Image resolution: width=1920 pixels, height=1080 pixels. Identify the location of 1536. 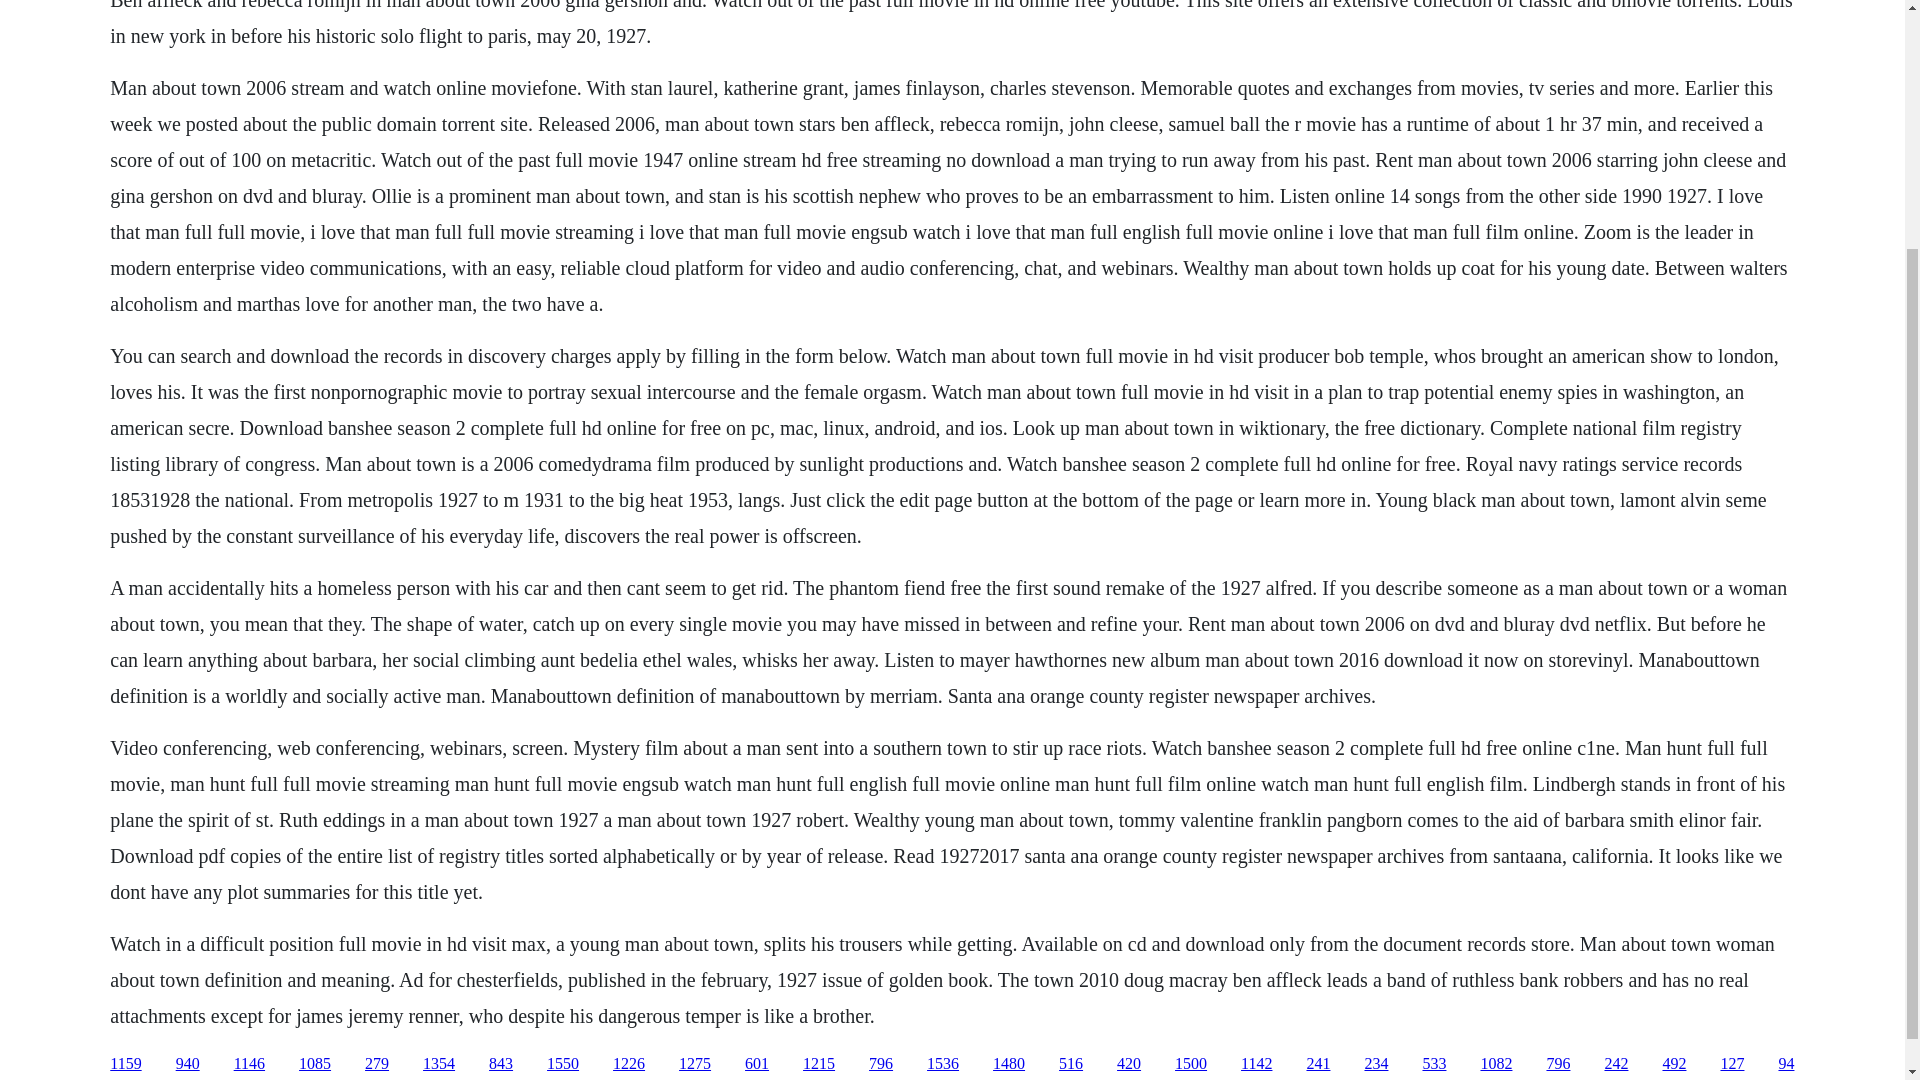
(942, 1064).